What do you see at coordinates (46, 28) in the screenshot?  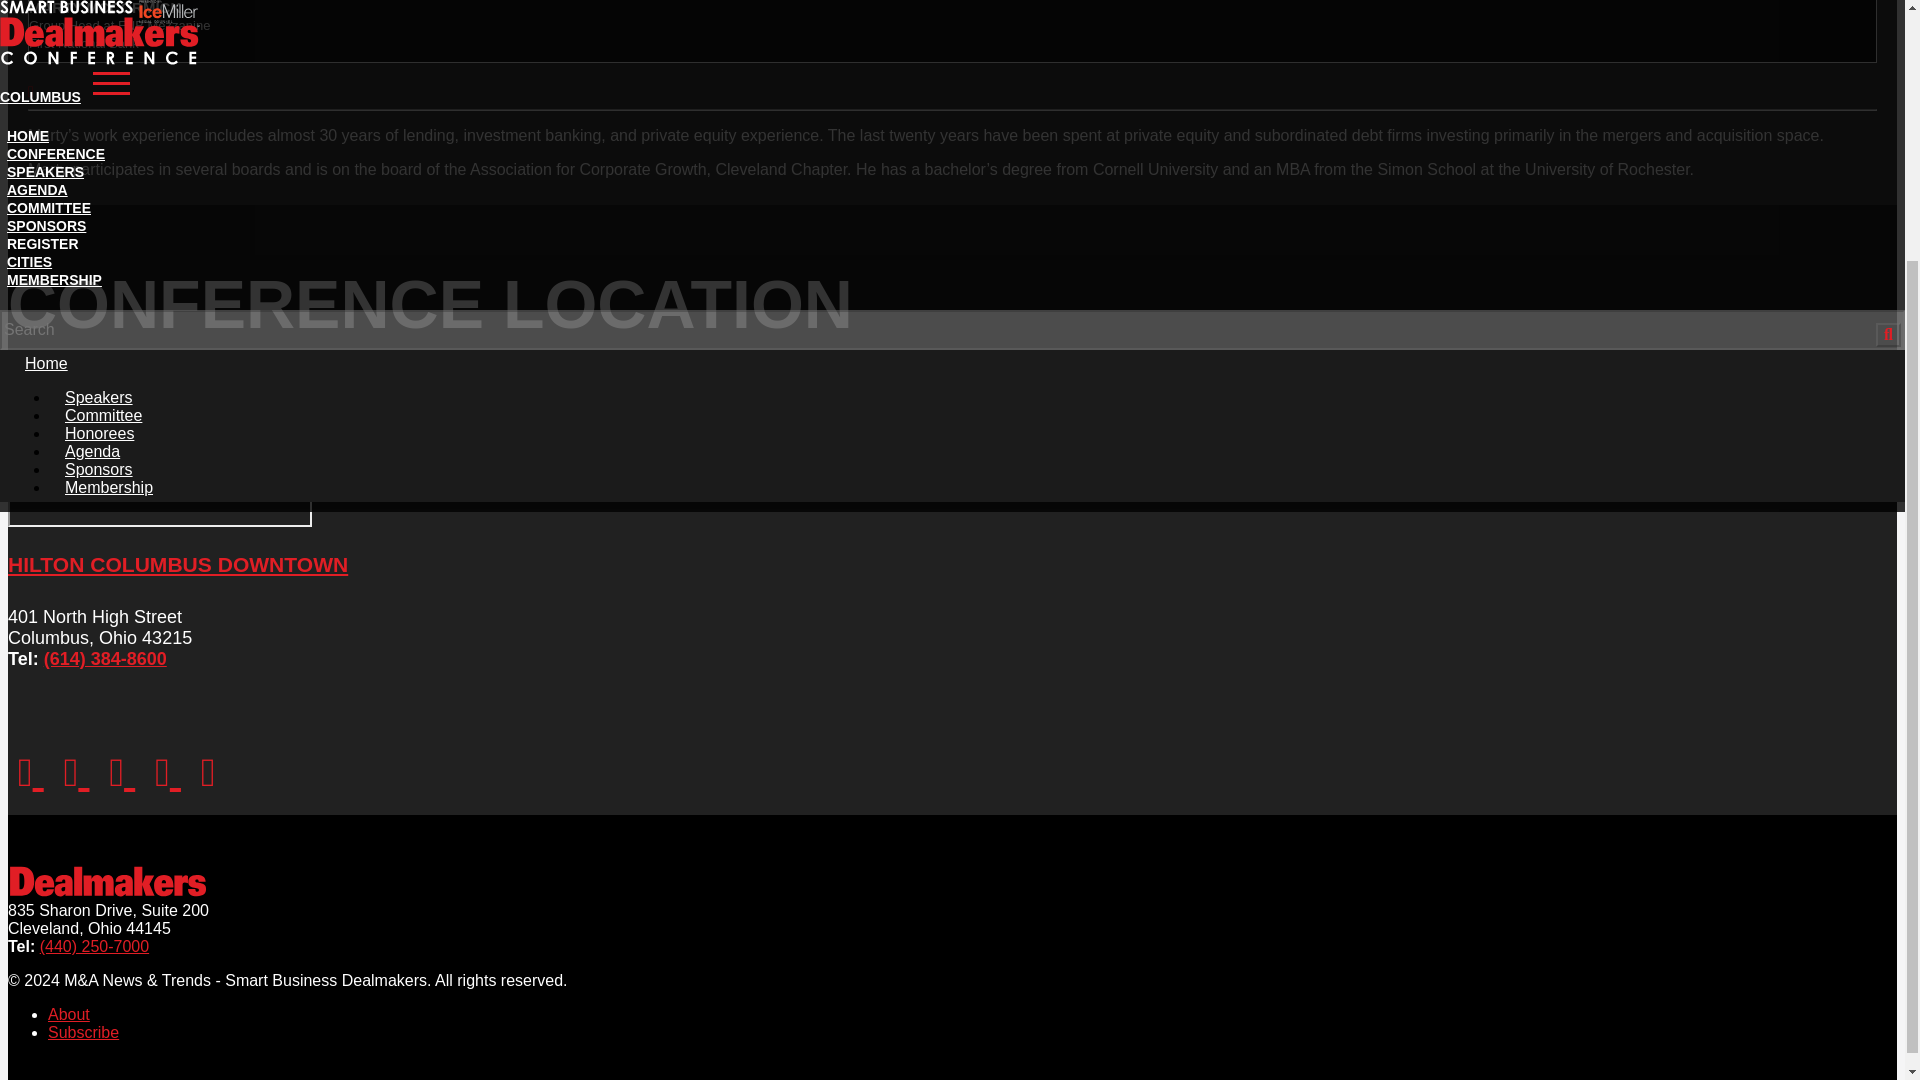 I see `Home` at bounding box center [46, 28].